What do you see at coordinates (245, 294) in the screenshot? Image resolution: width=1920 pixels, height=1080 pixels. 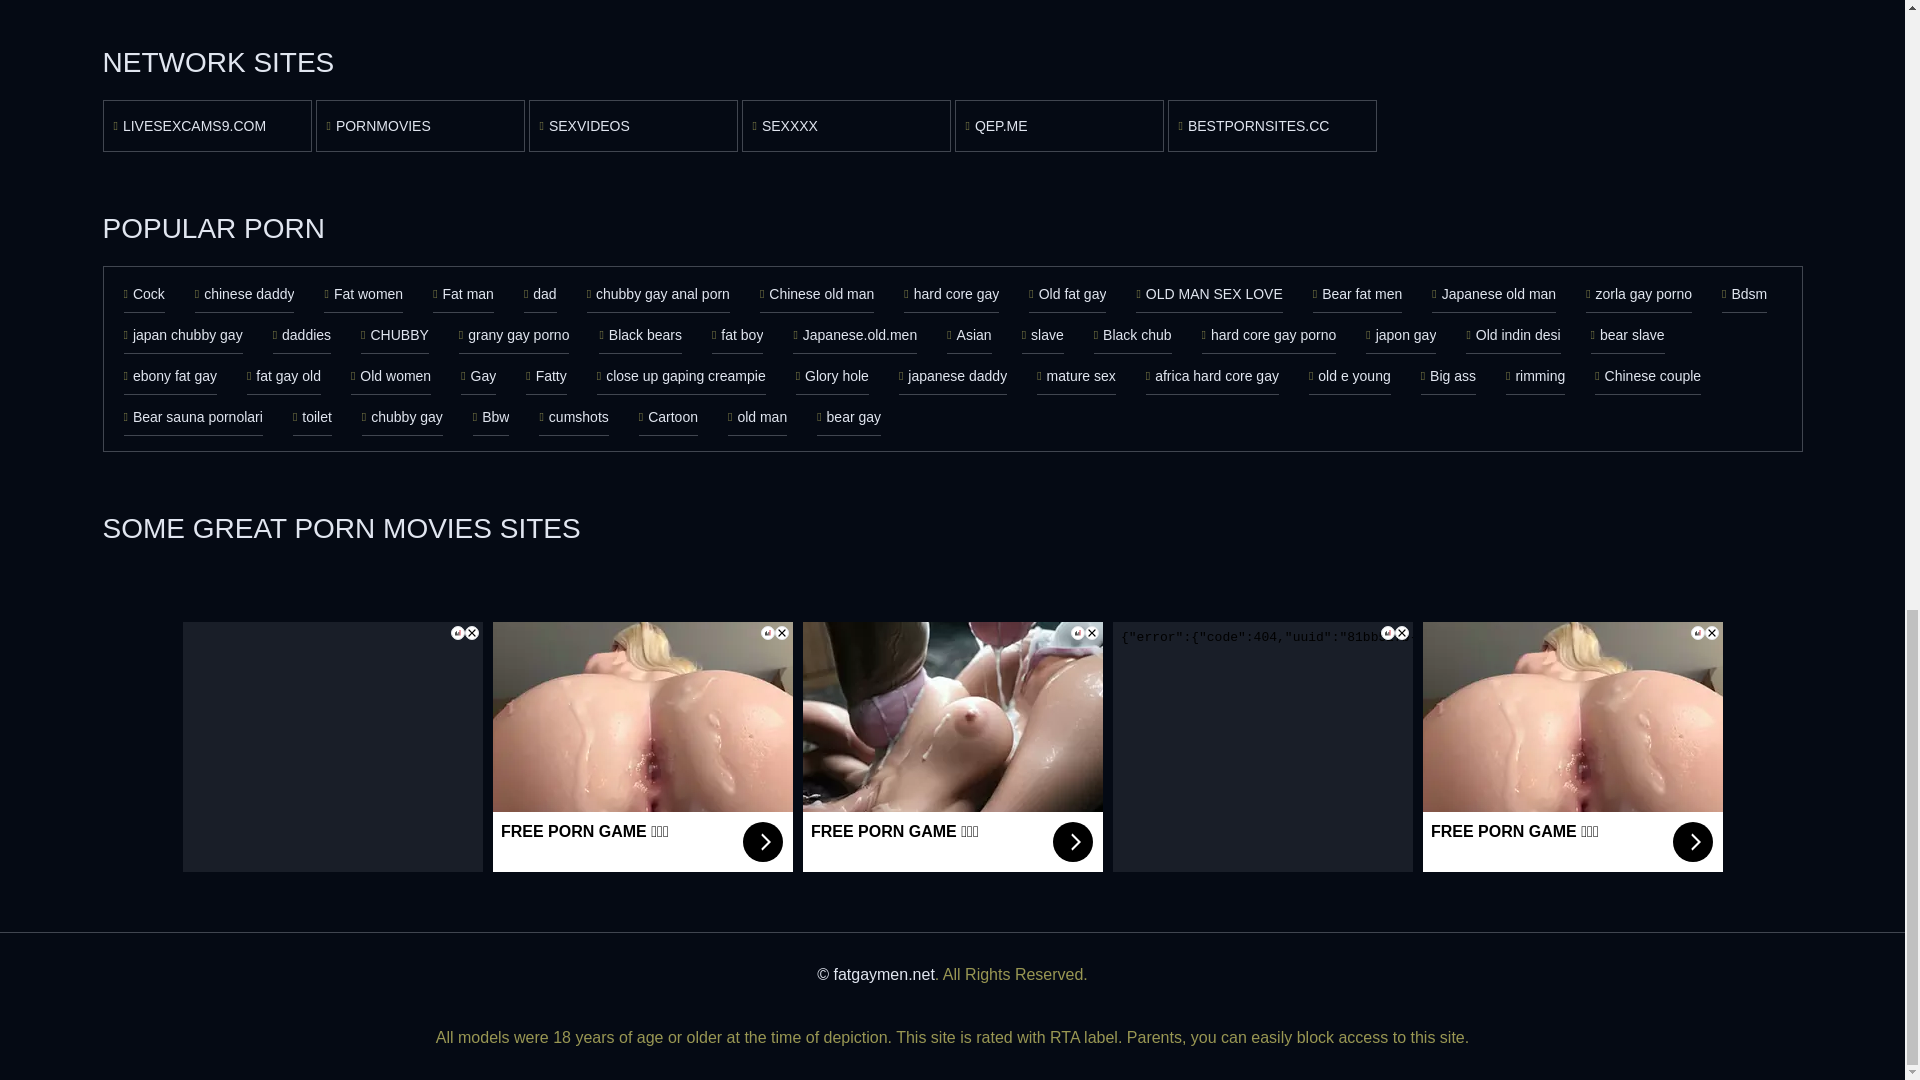 I see `chinese daddy` at bounding box center [245, 294].